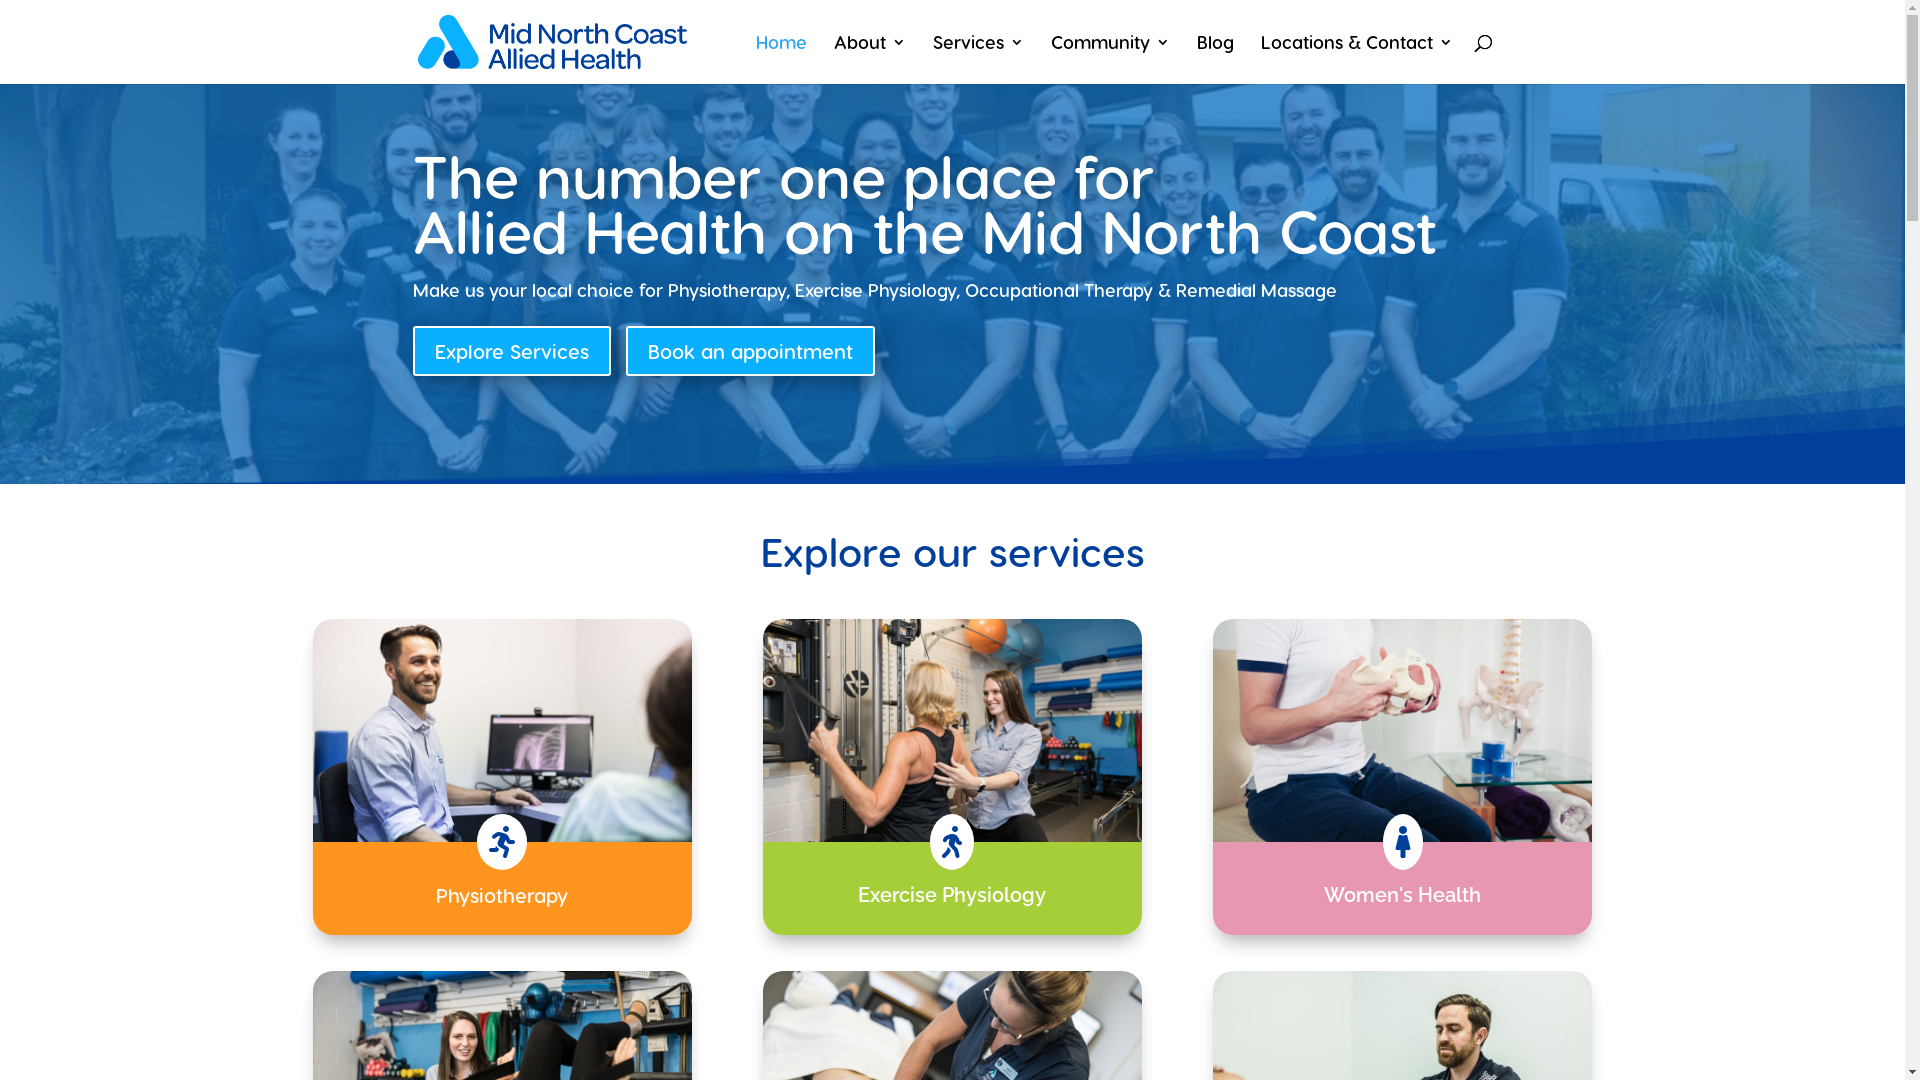  Describe the element at coordinates (511, 351) in the screenshot. I see `Explore Services` at that location.